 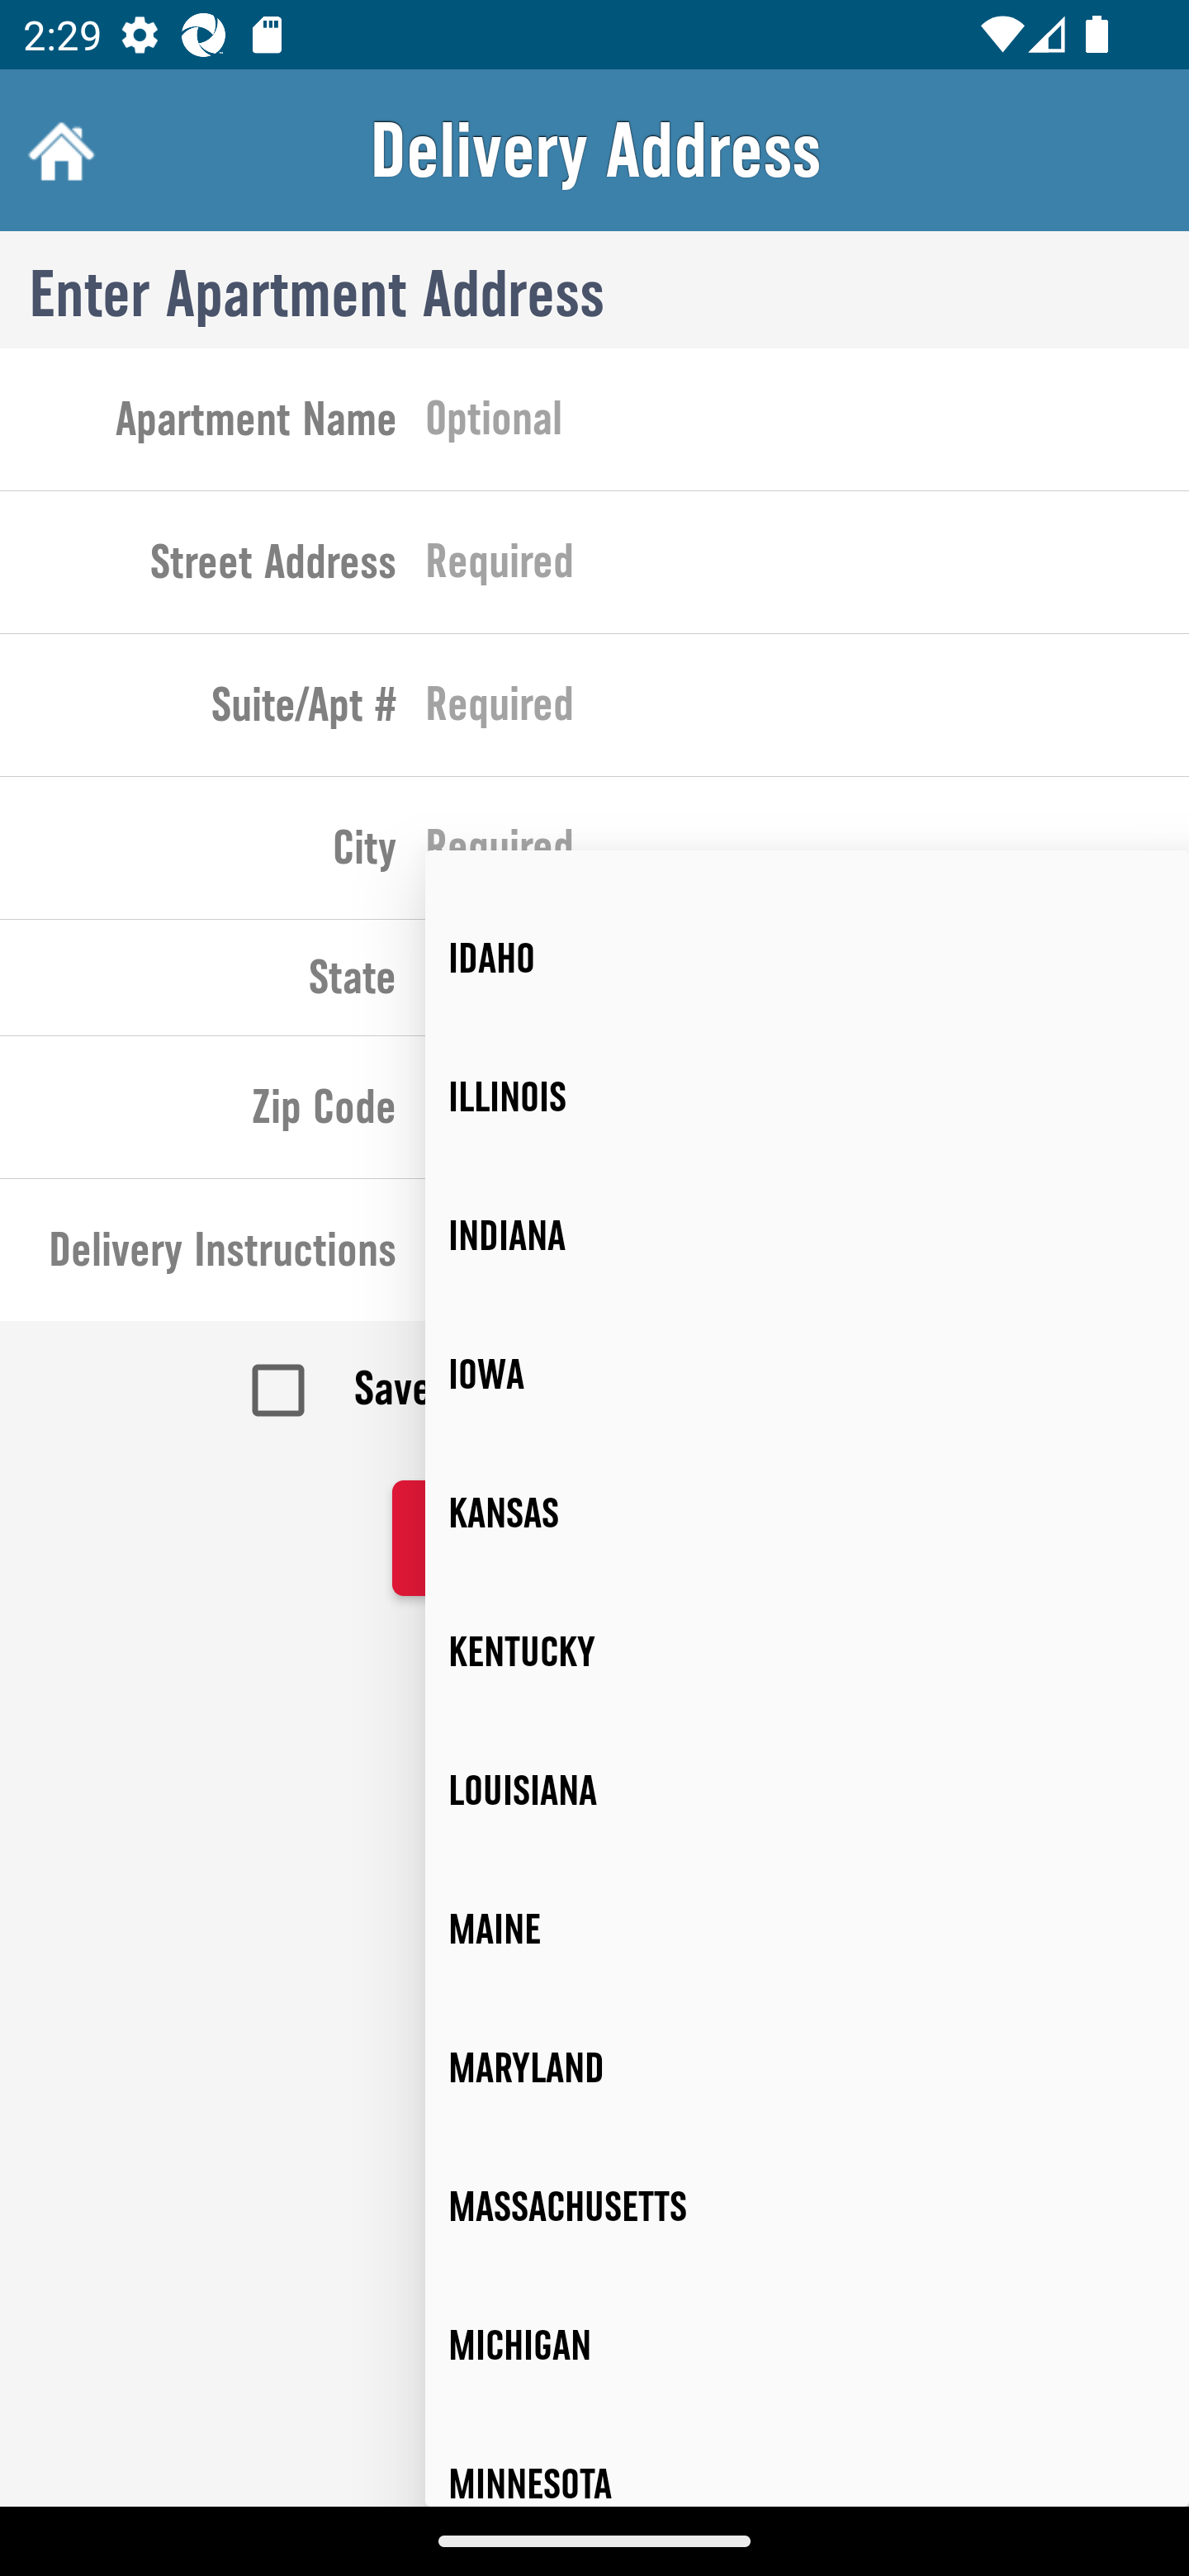 I want to click on MICHIGAN, so click(x=808, y=2346).